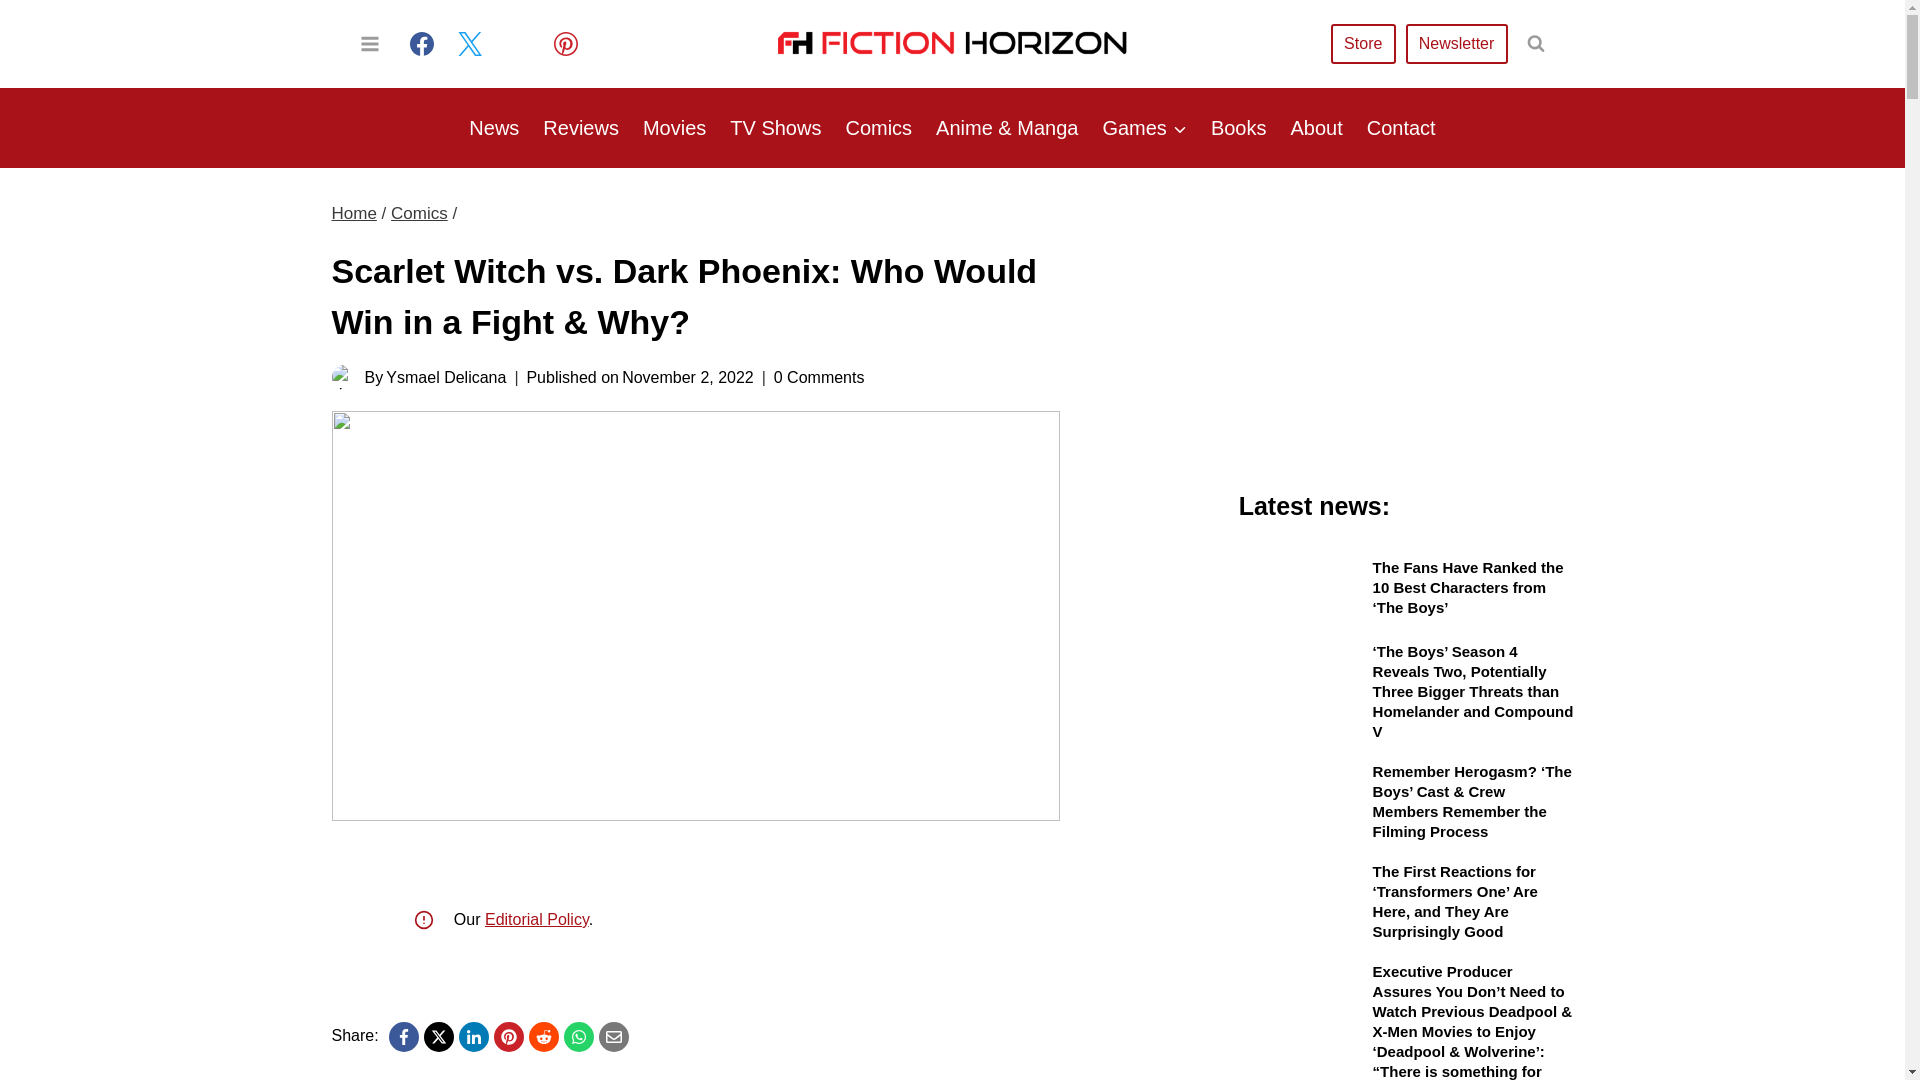 The width and height of the screenshot is (1920, 1080). I want to click on News, so click(494, 128).